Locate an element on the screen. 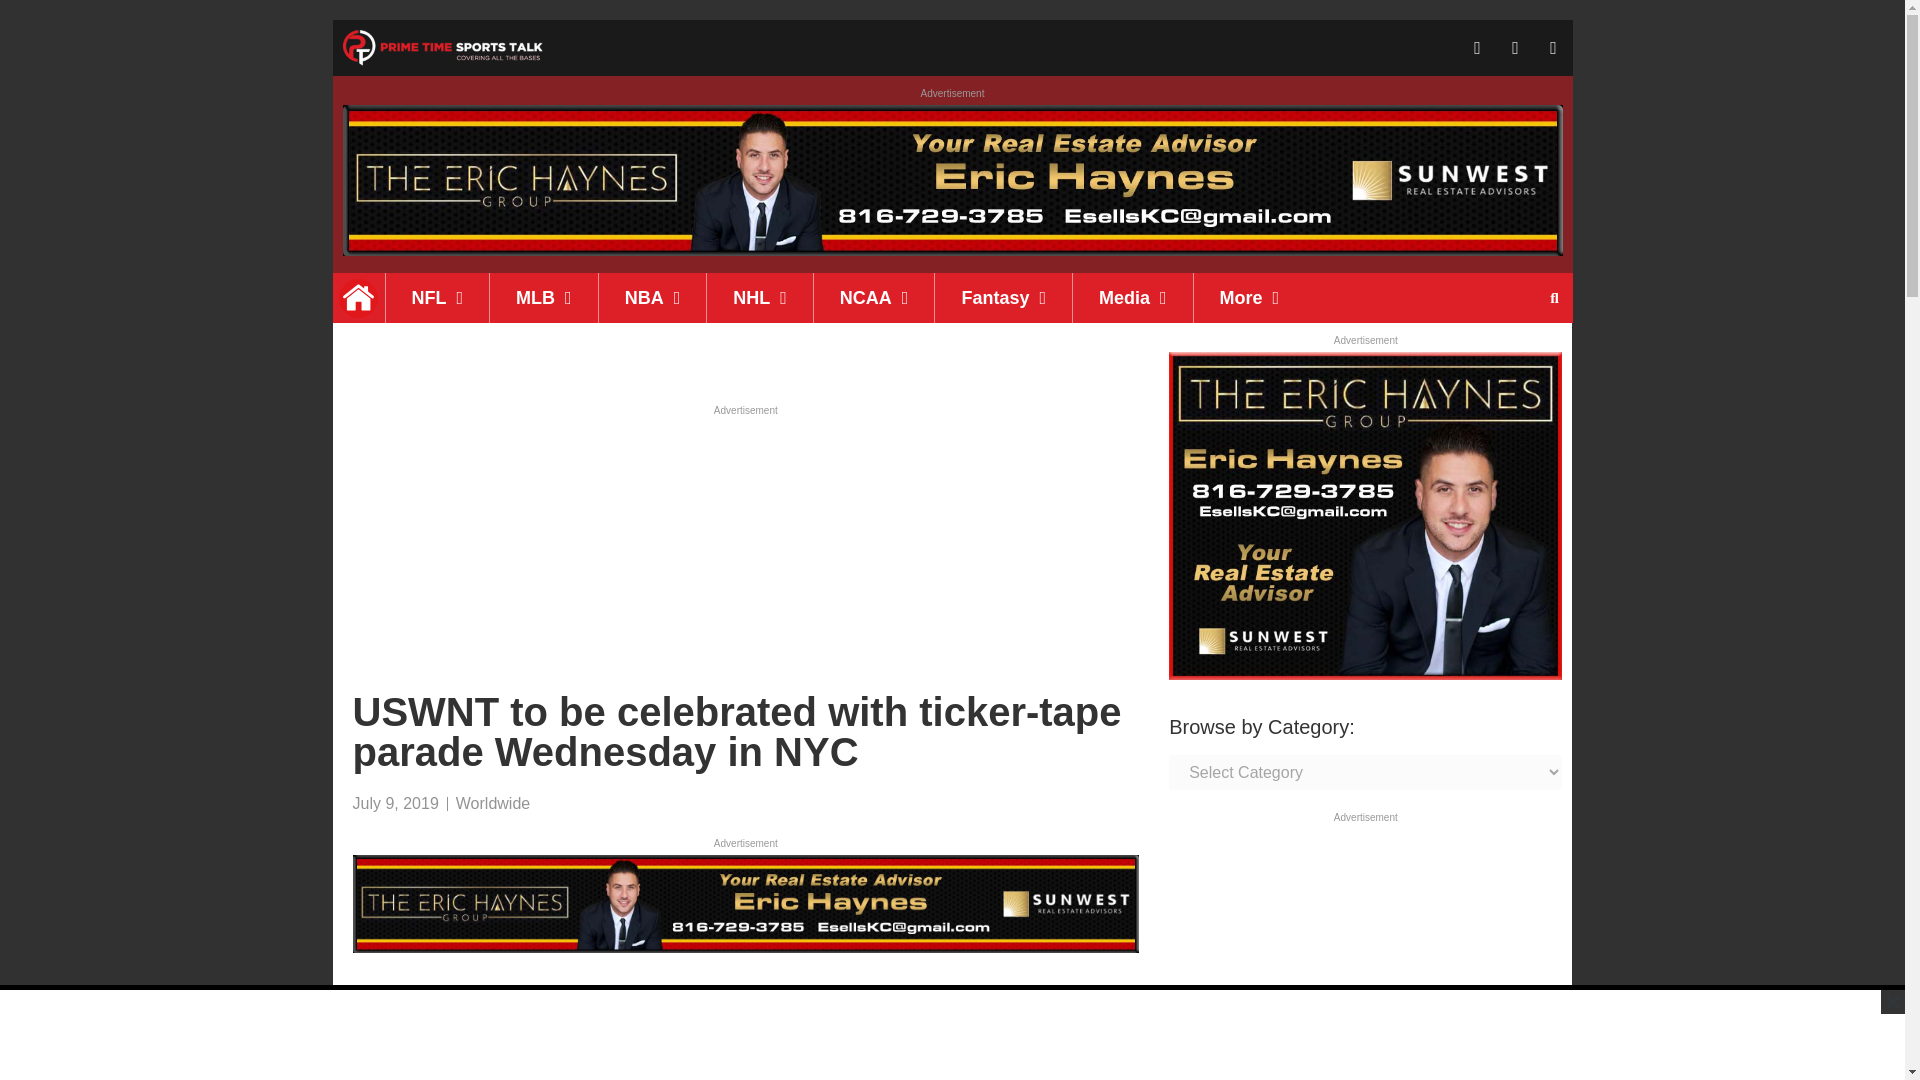 This screenshot has height=1080, width=1920. NFL is located at coordinates (437, 298).